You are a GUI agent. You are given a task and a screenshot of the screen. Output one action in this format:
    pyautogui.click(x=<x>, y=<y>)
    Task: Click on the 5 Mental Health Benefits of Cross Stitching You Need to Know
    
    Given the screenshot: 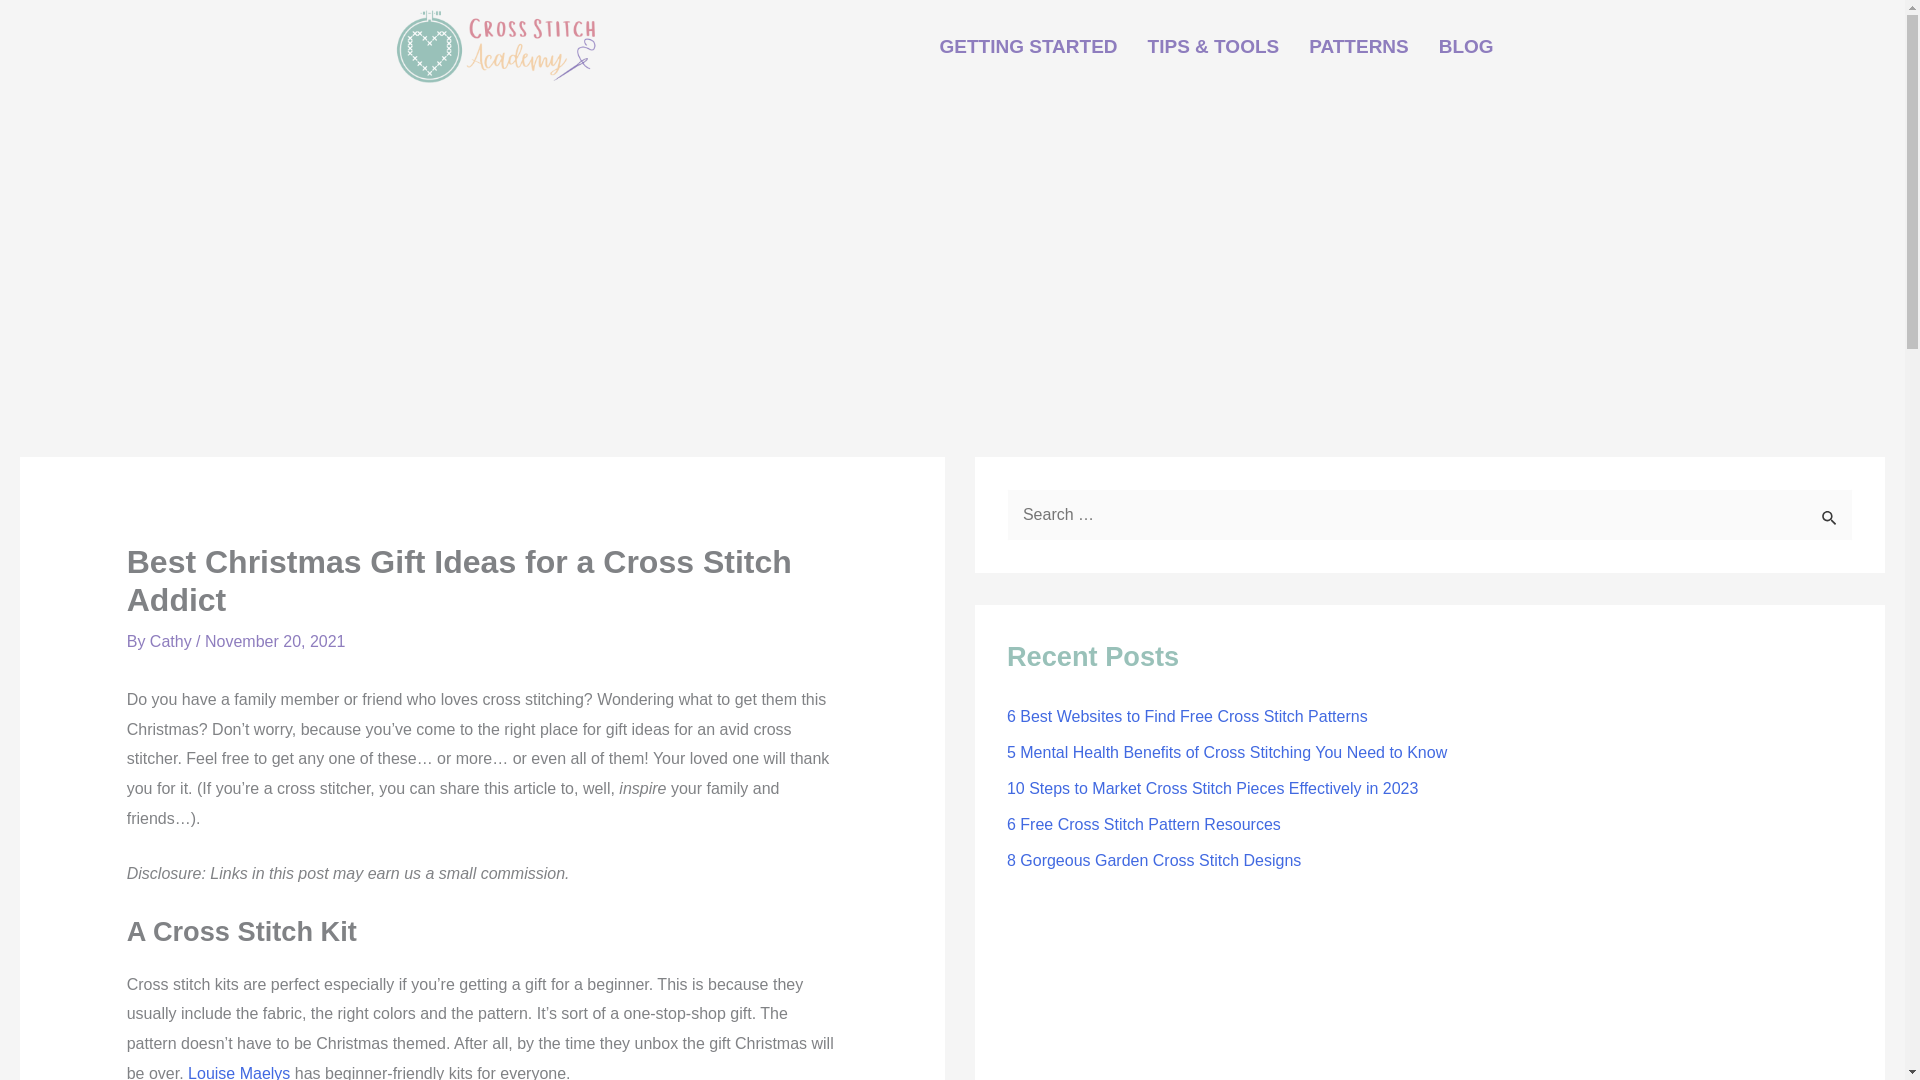 What is the action you would take?
    pyautogui.click(x=1226, y=752)
    